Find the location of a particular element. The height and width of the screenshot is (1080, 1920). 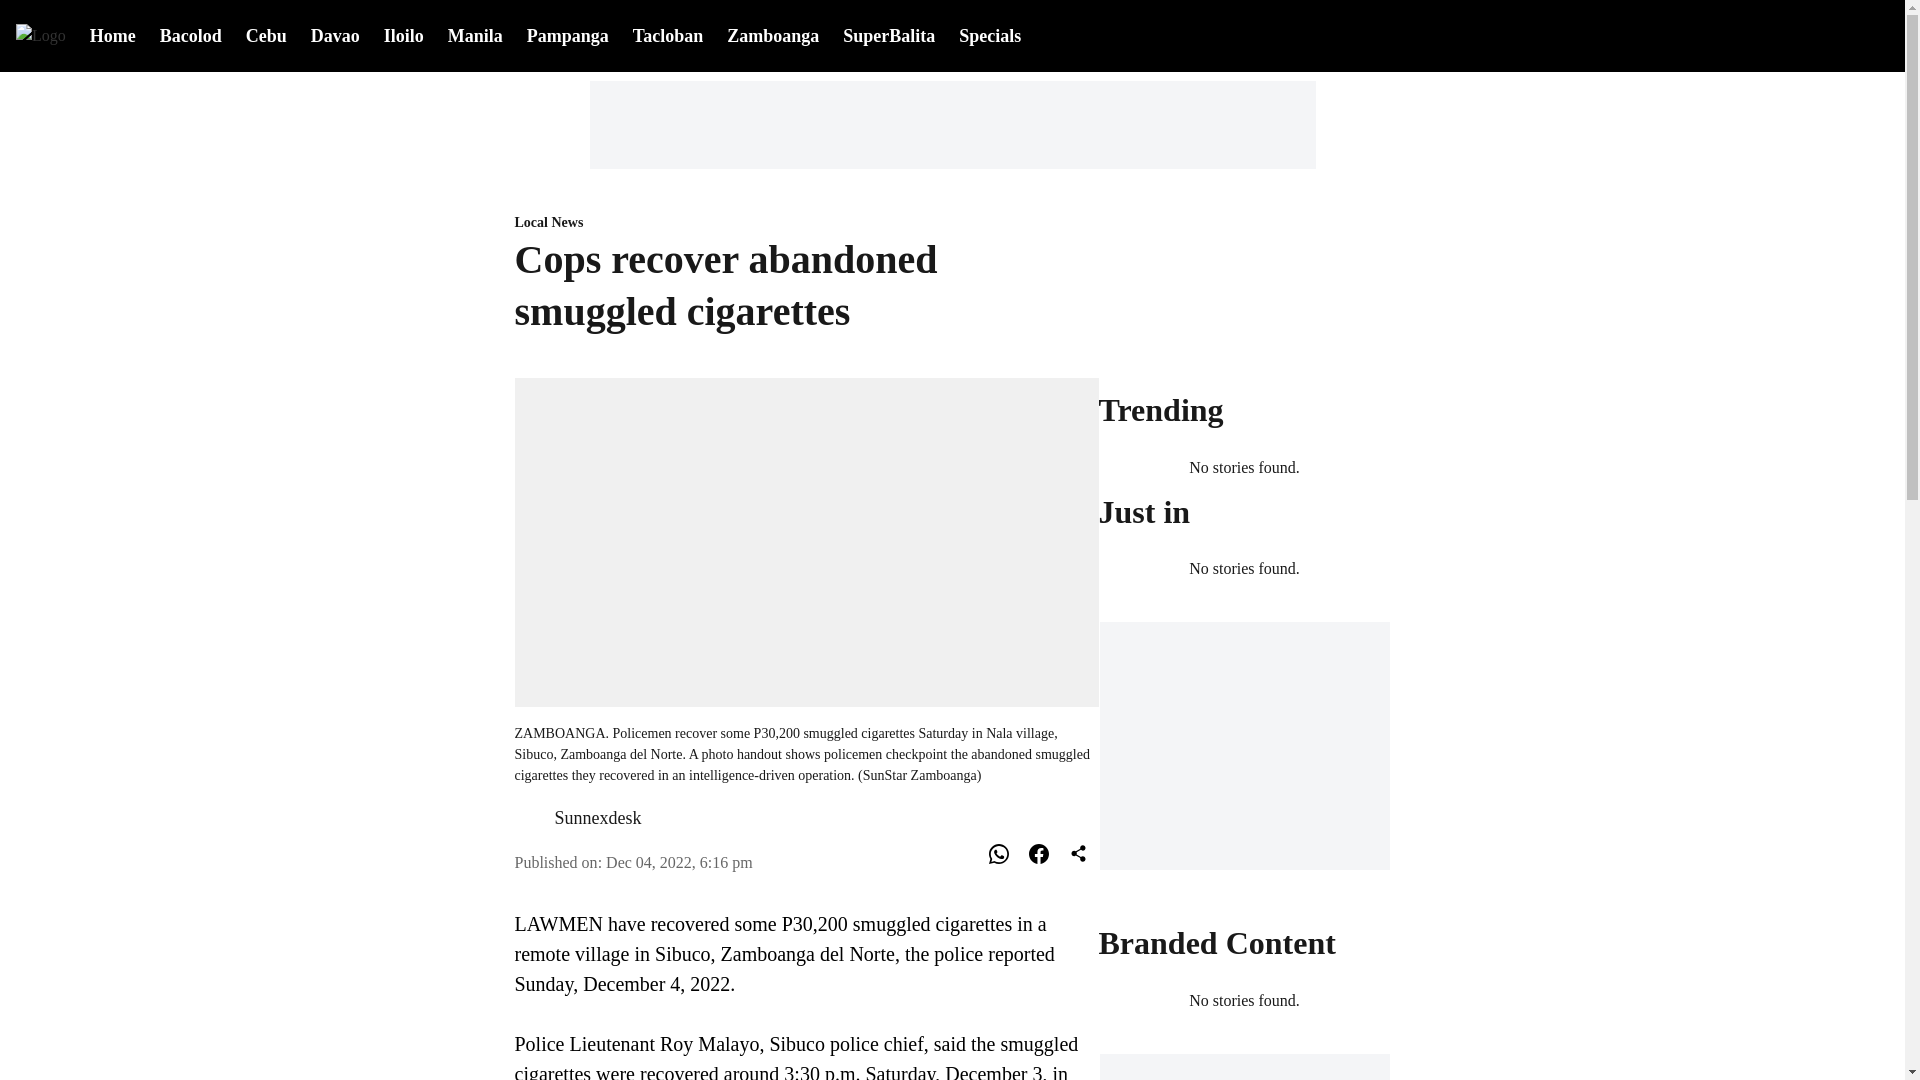

Pampanga is located at coordinates (567, 34).